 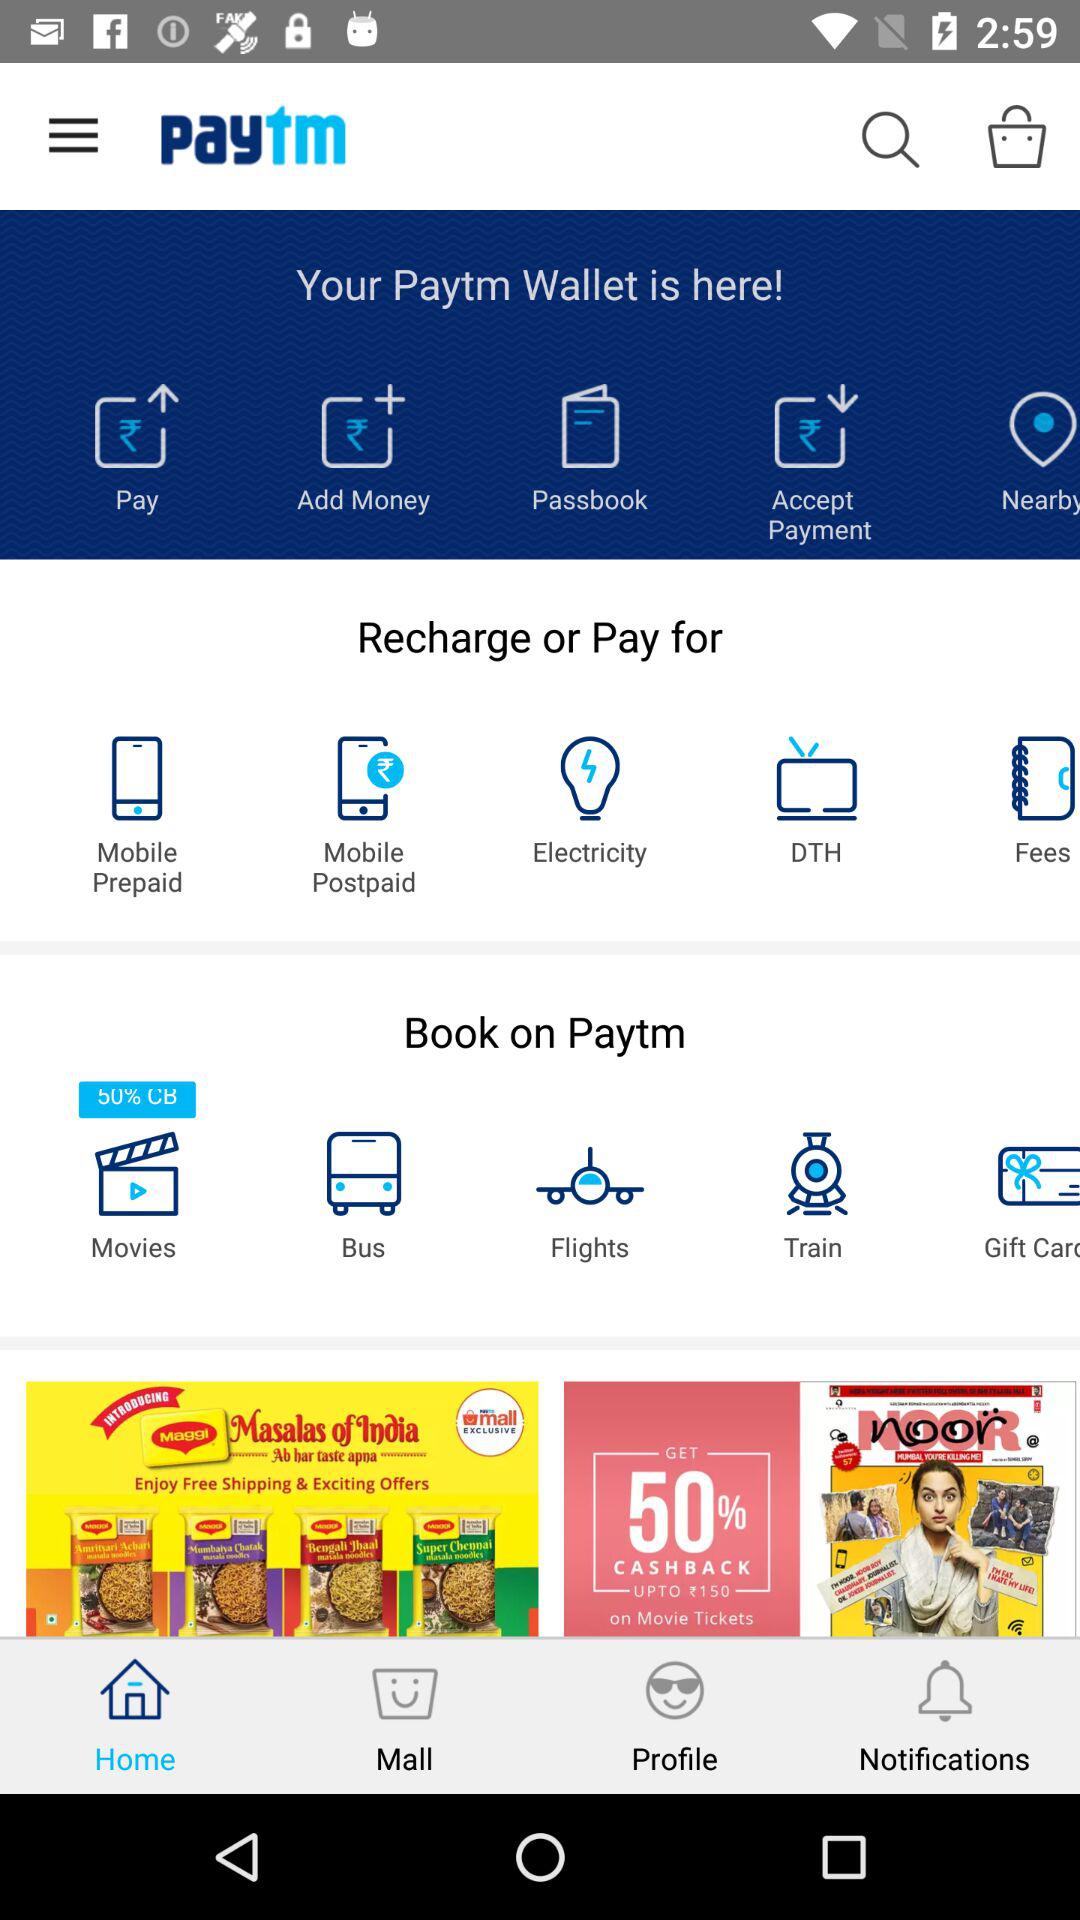 What do you see at coordinates (540, 636) in the screenshot?
I see `tap the recharge or pay` at bounding box center [540, 636].